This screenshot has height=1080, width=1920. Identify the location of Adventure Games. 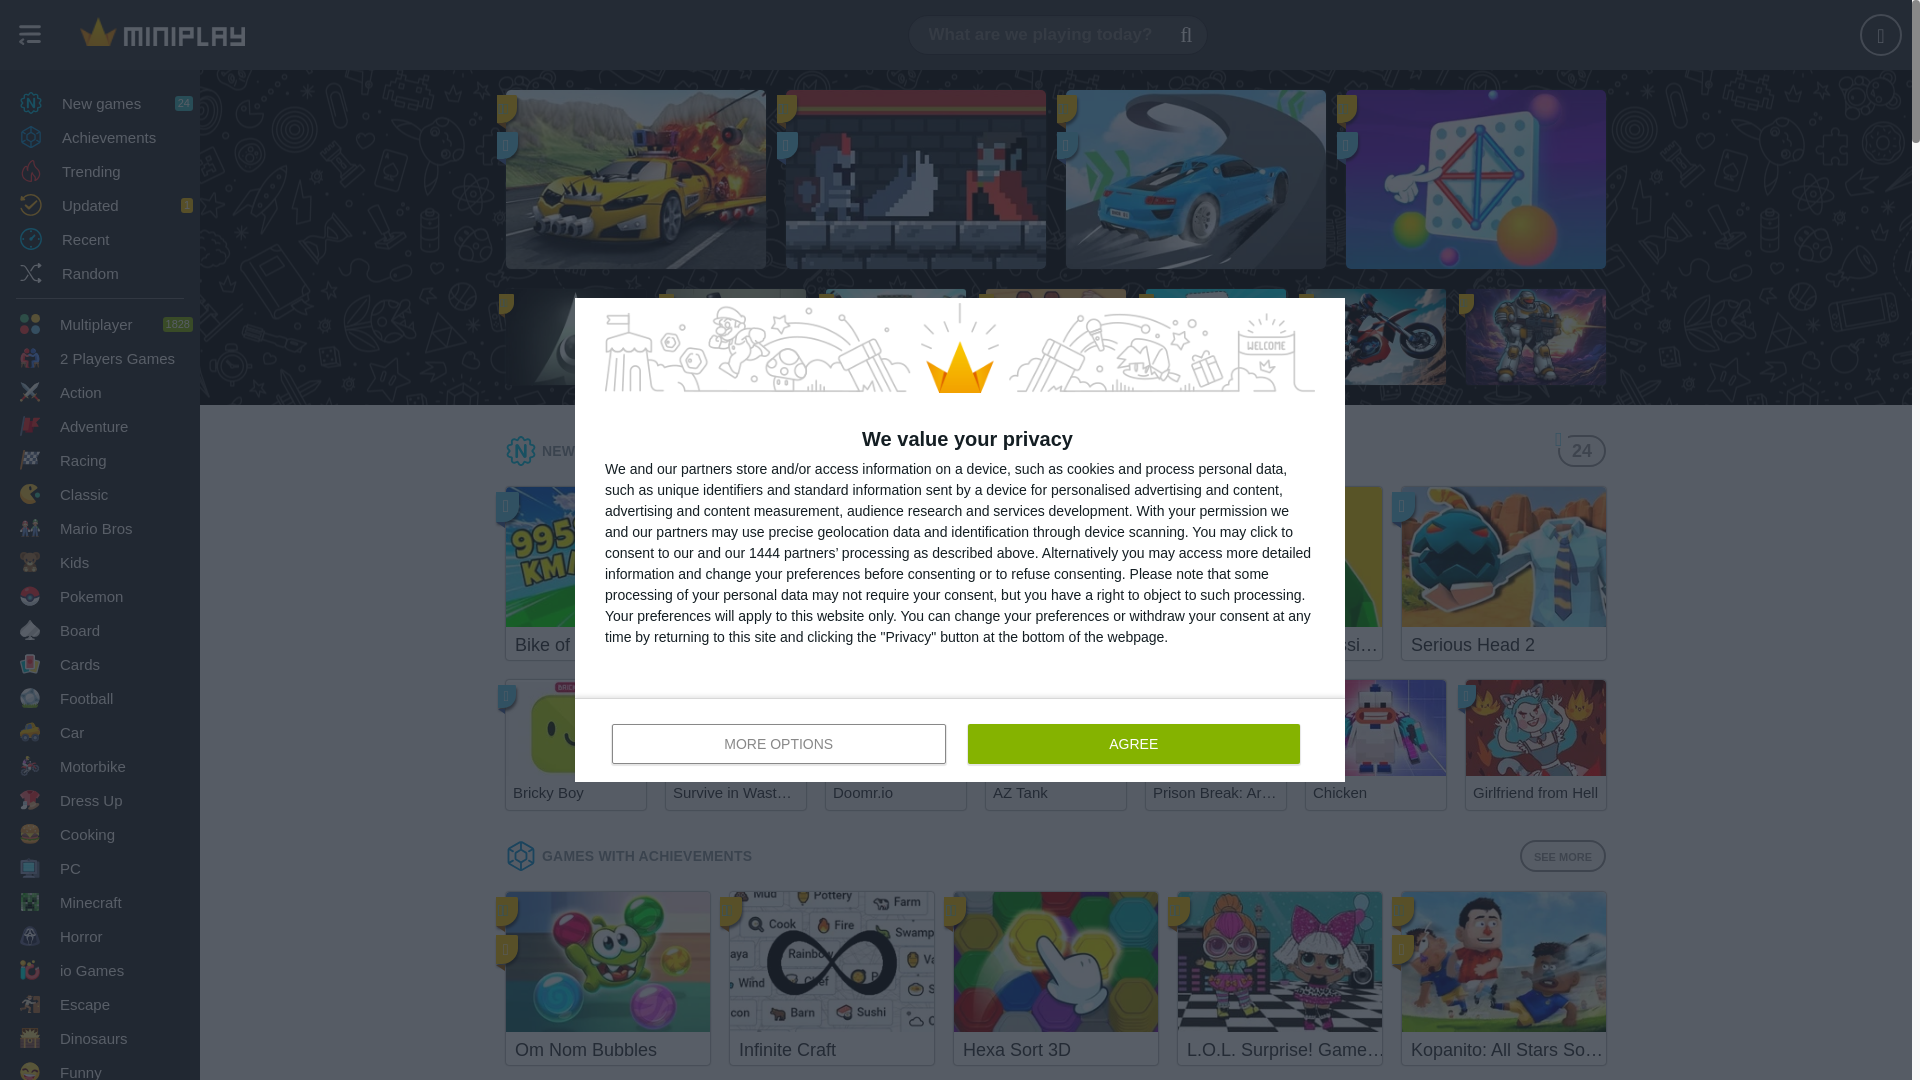
(100, 324).